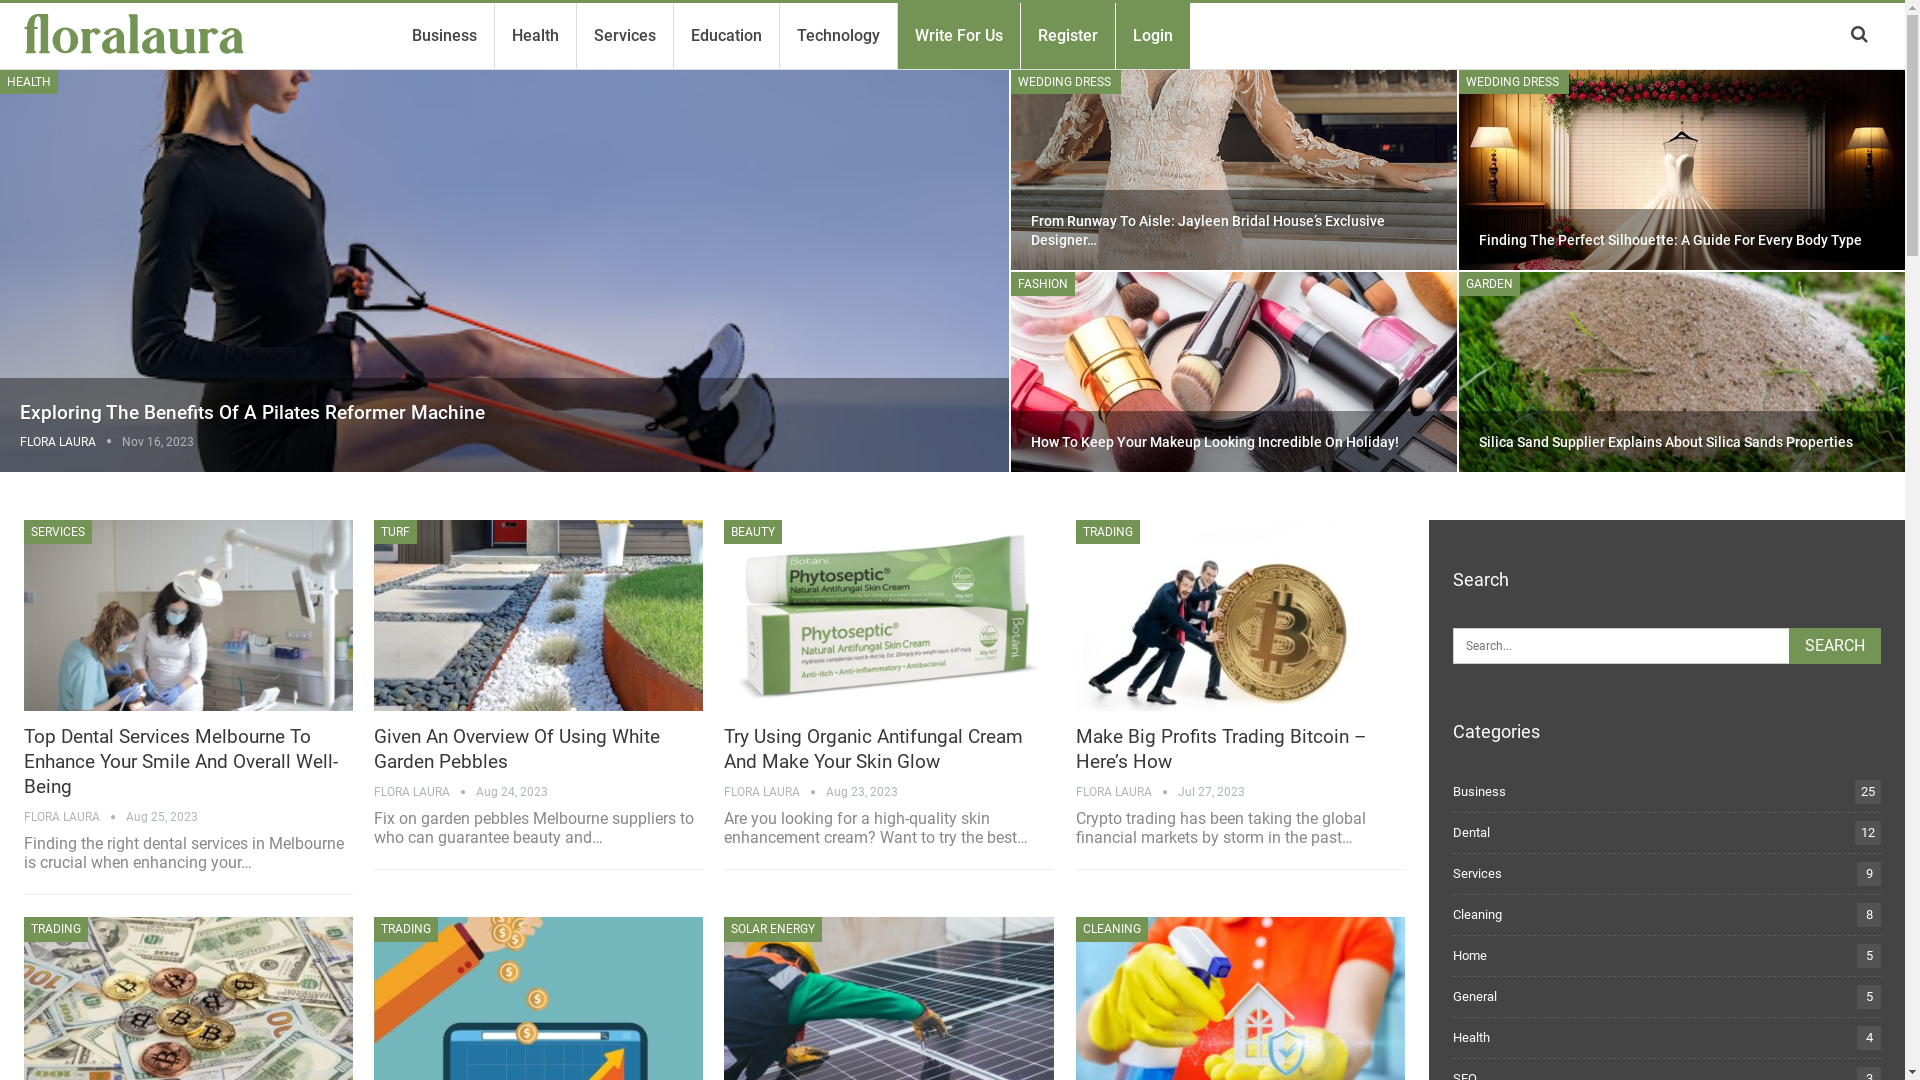  Describe the element at coordinates (1127, 792) in the screenshot. I see `FLORA LAURA` at that location.